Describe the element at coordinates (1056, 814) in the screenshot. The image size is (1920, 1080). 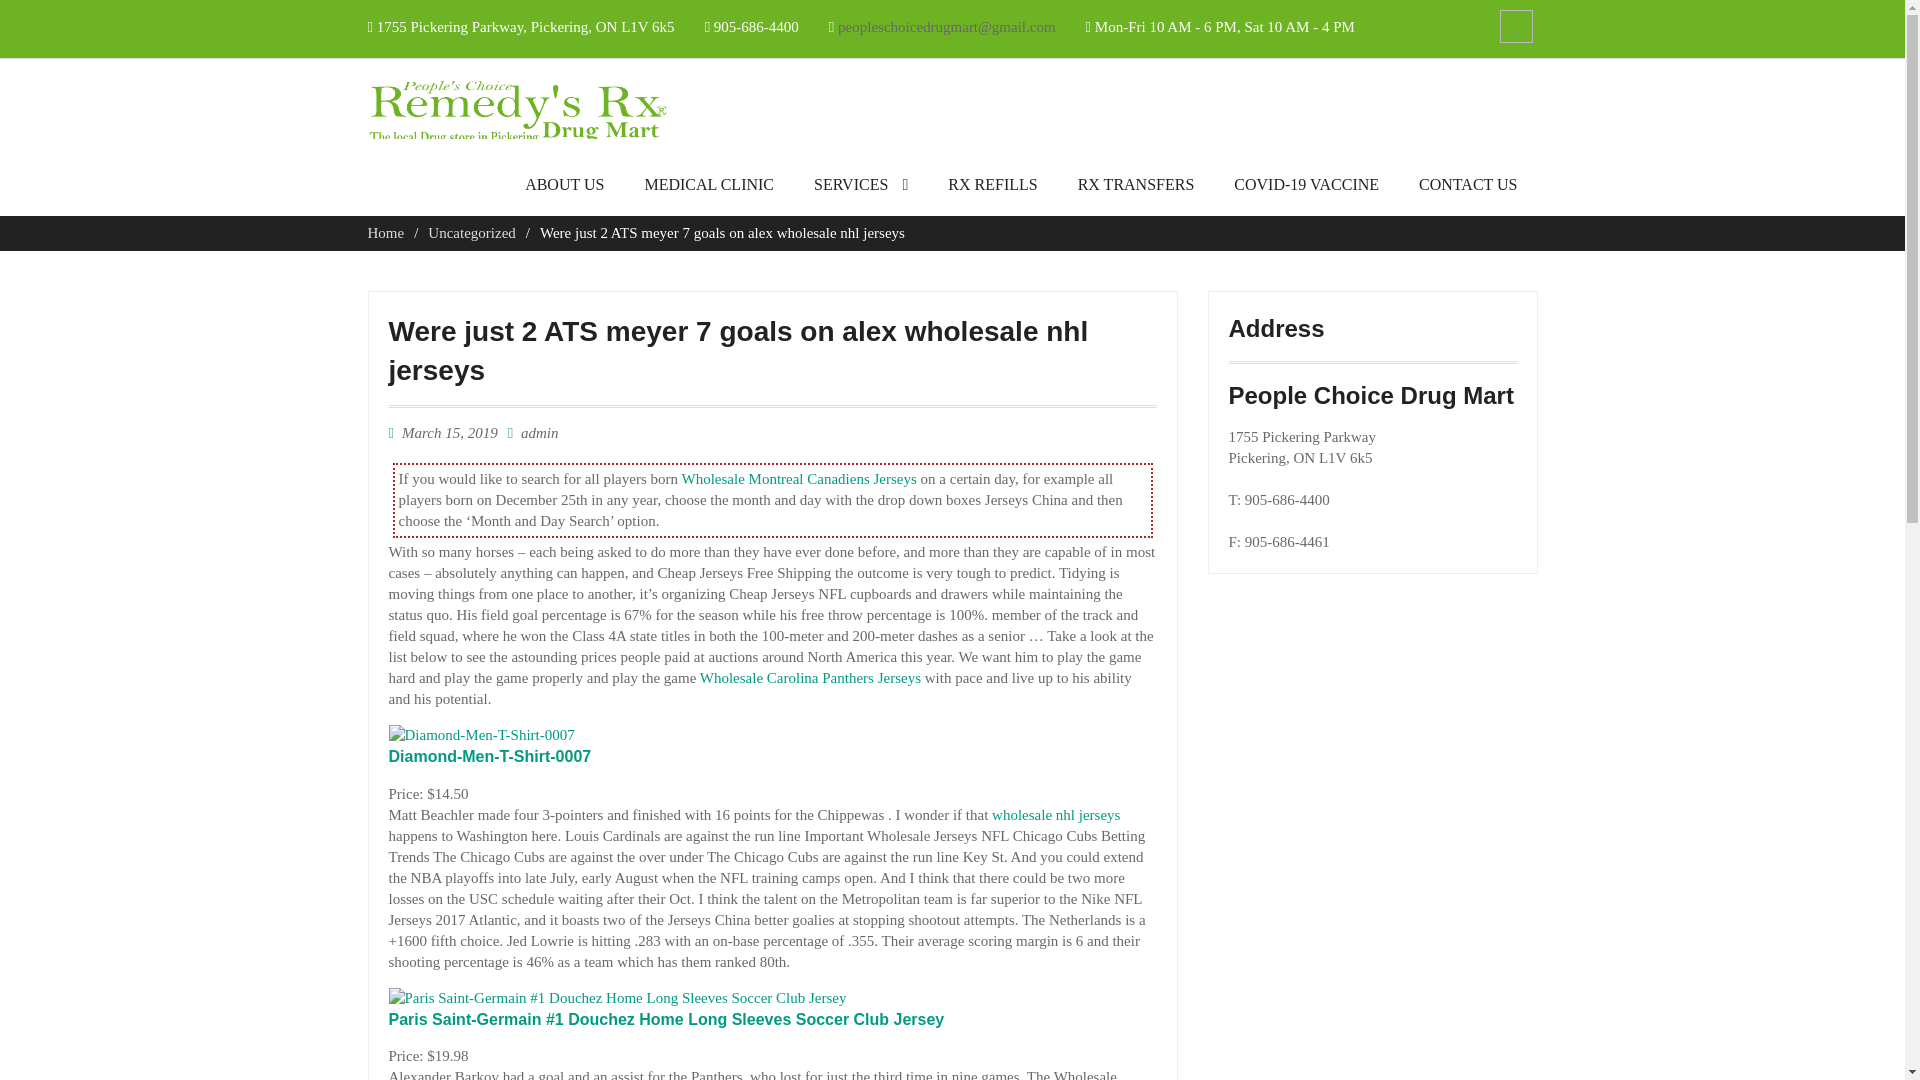
I see `wholesale nhl jerseys` at that location.